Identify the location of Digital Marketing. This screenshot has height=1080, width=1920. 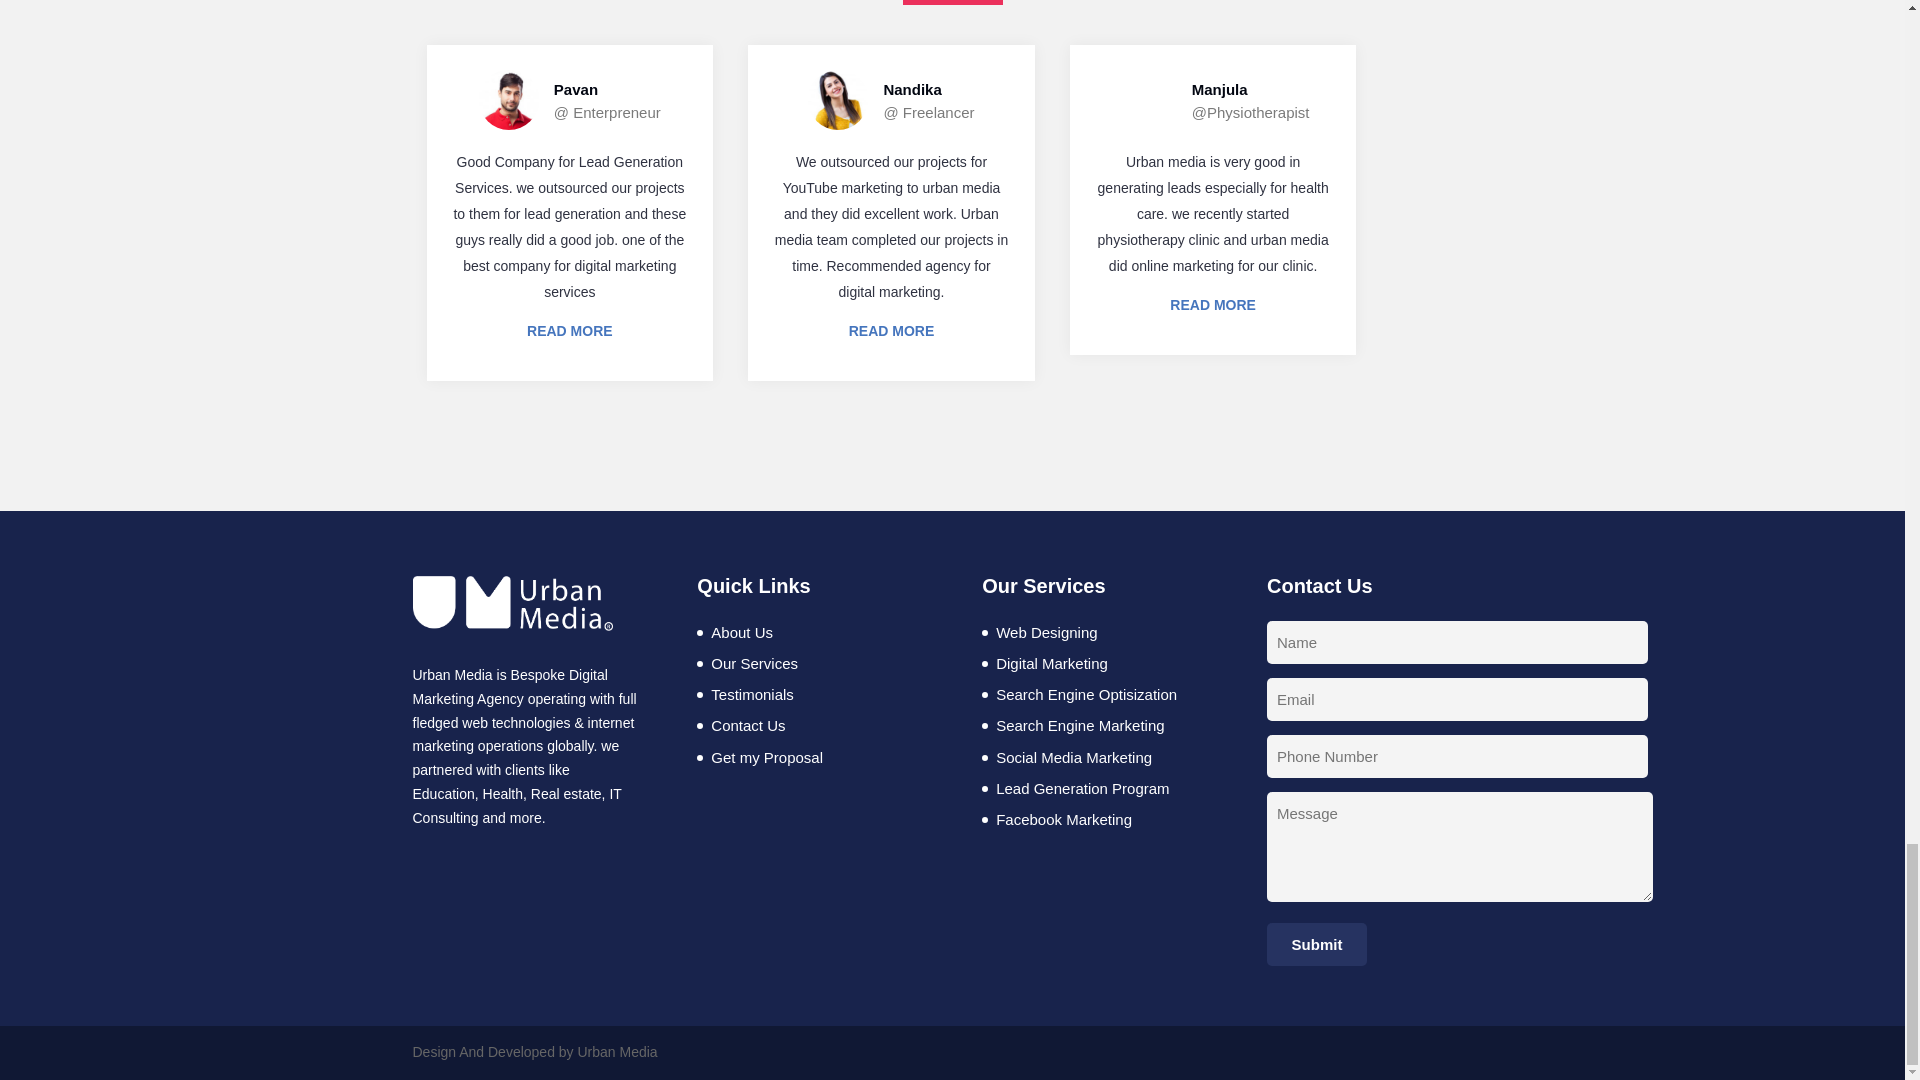
(1052, 662).